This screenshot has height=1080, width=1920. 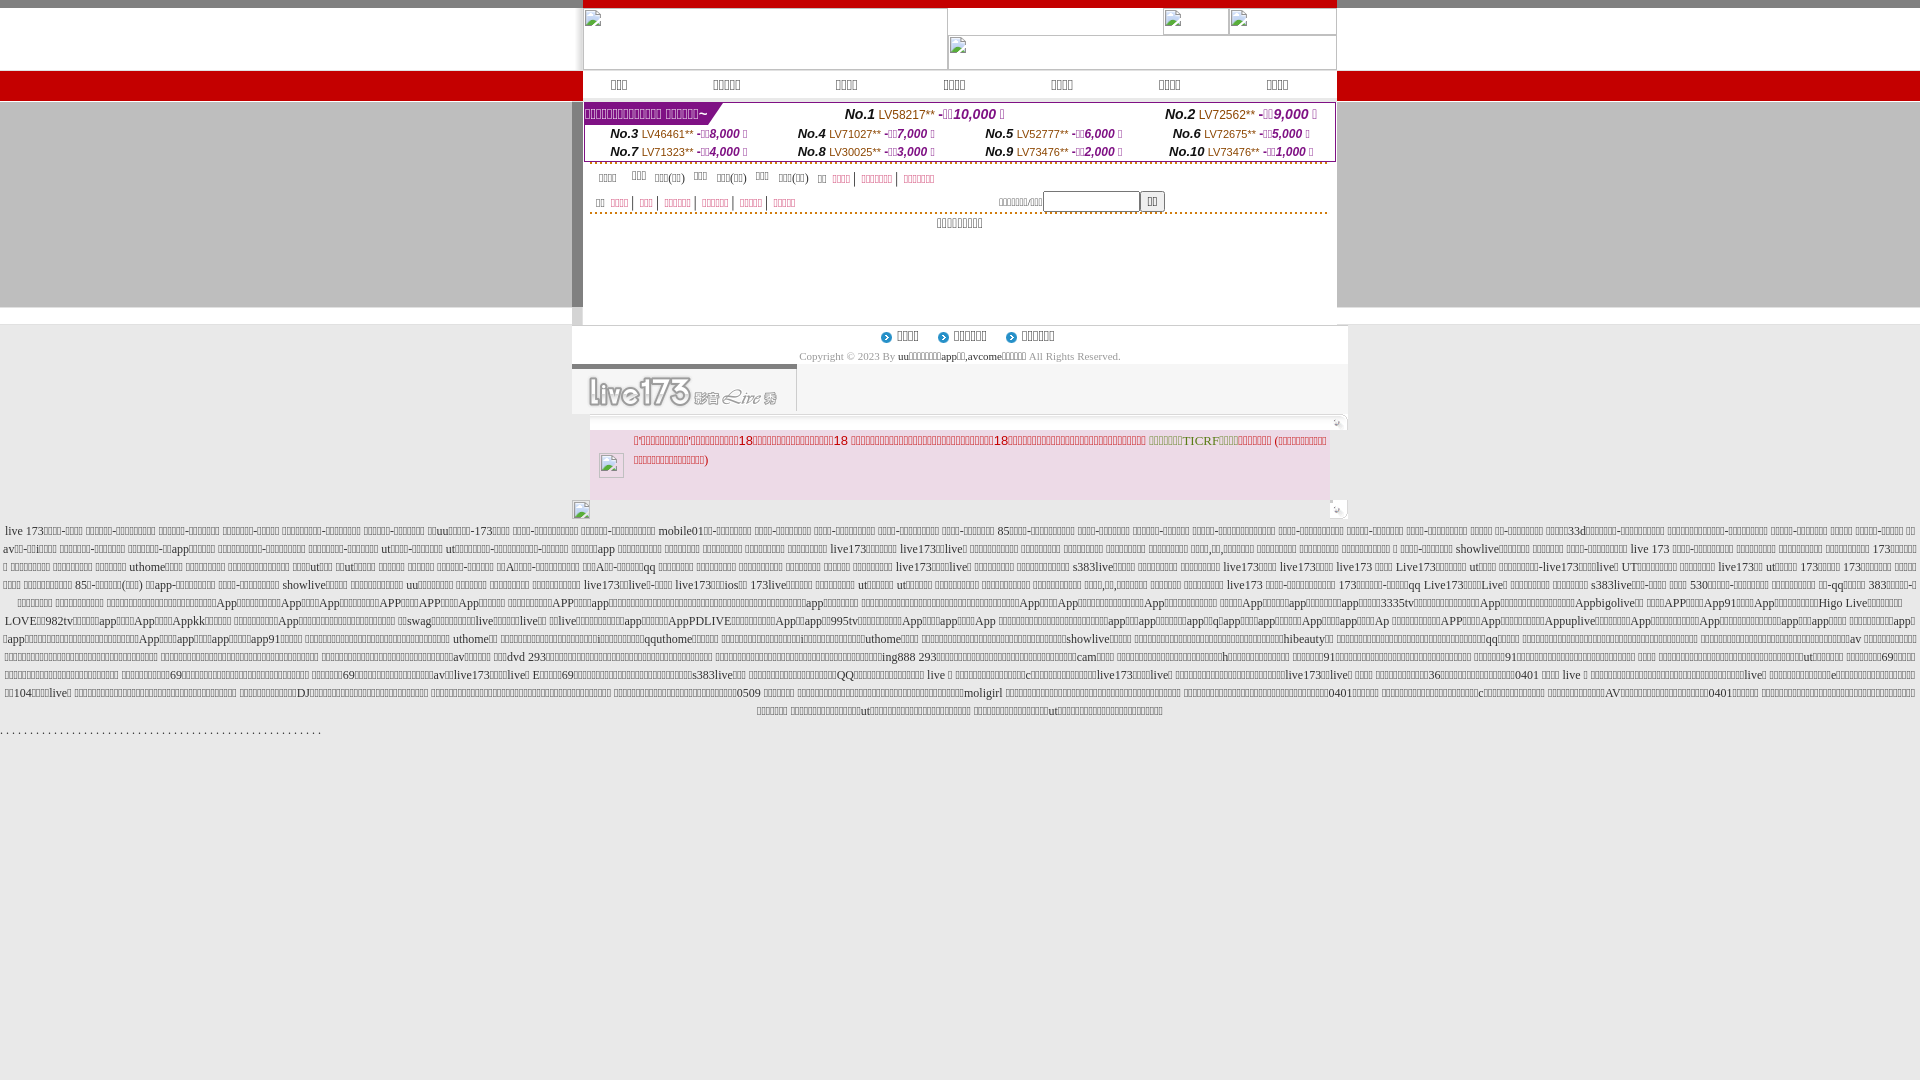 I want to click on ., so click(x=146, y=730).